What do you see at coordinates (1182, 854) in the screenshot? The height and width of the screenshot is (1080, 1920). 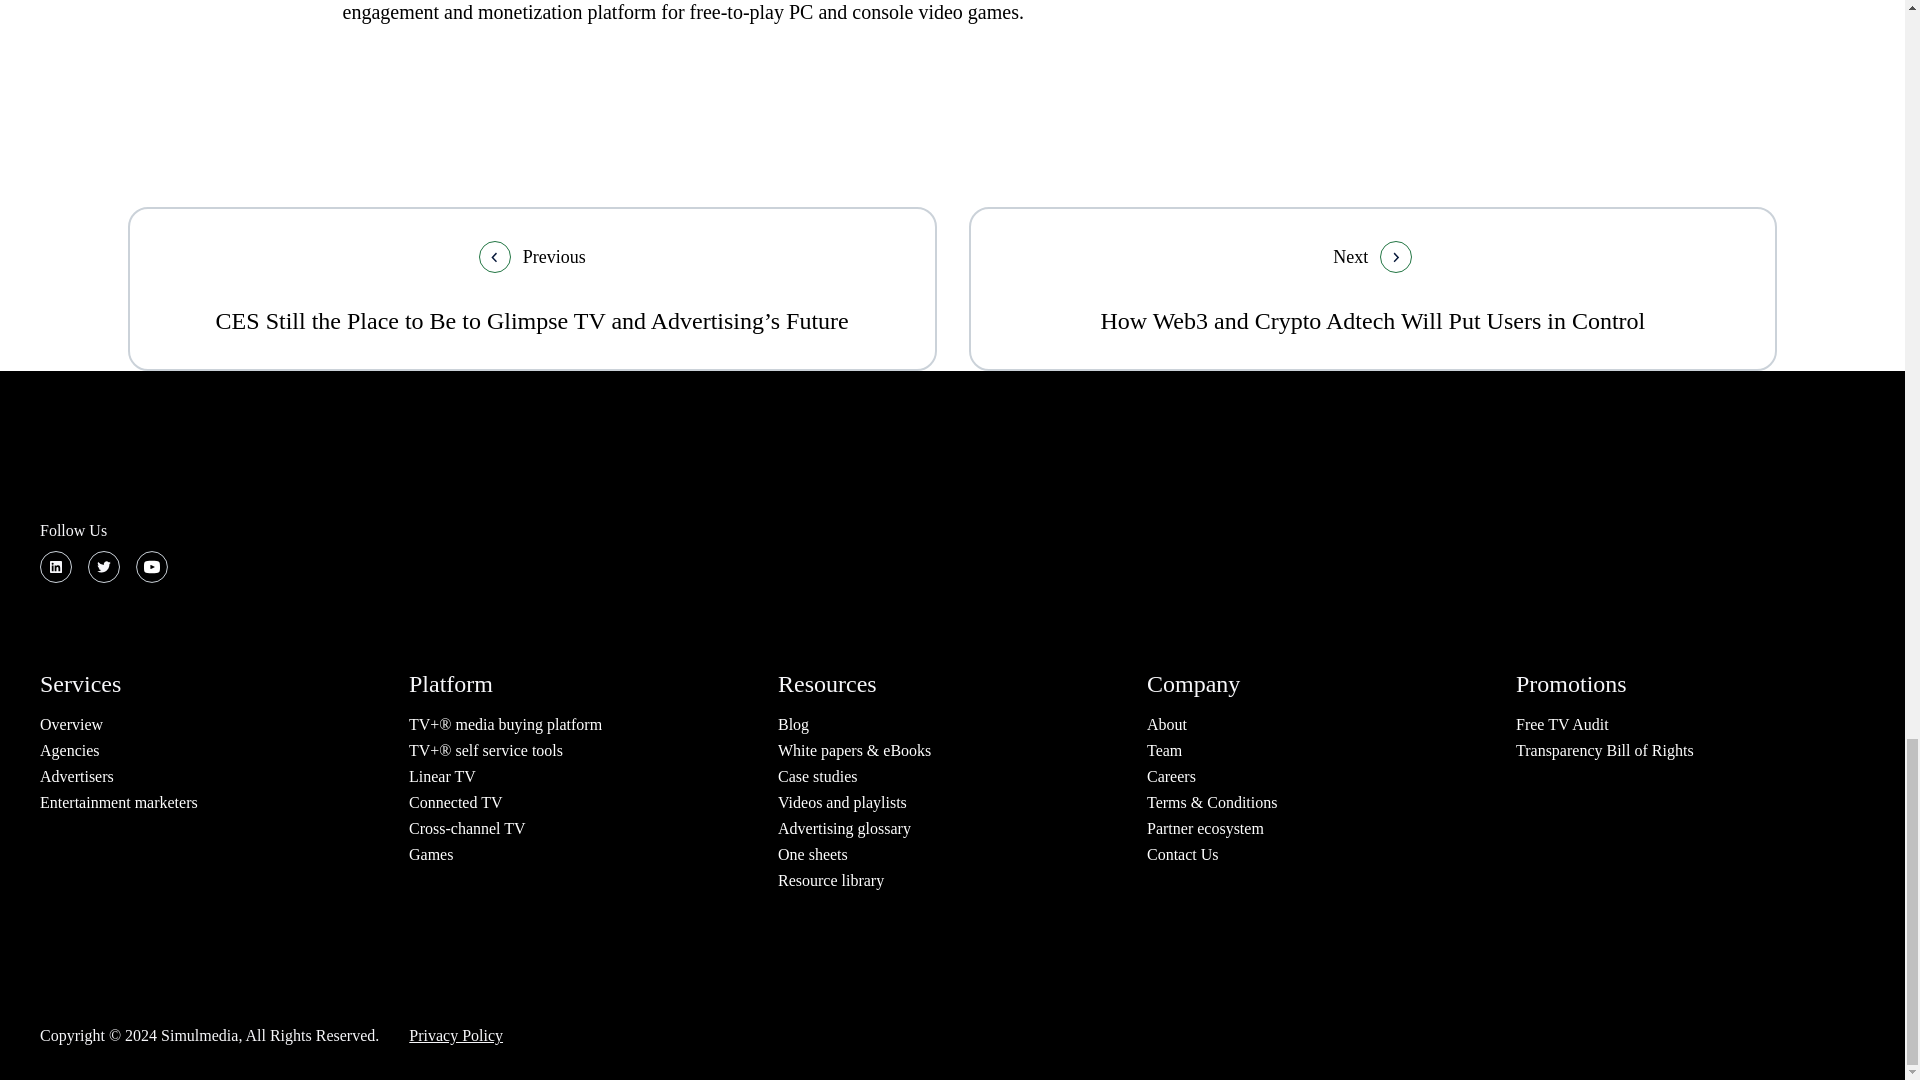 I see `Contact Us` at bounding box center [1182, 854].